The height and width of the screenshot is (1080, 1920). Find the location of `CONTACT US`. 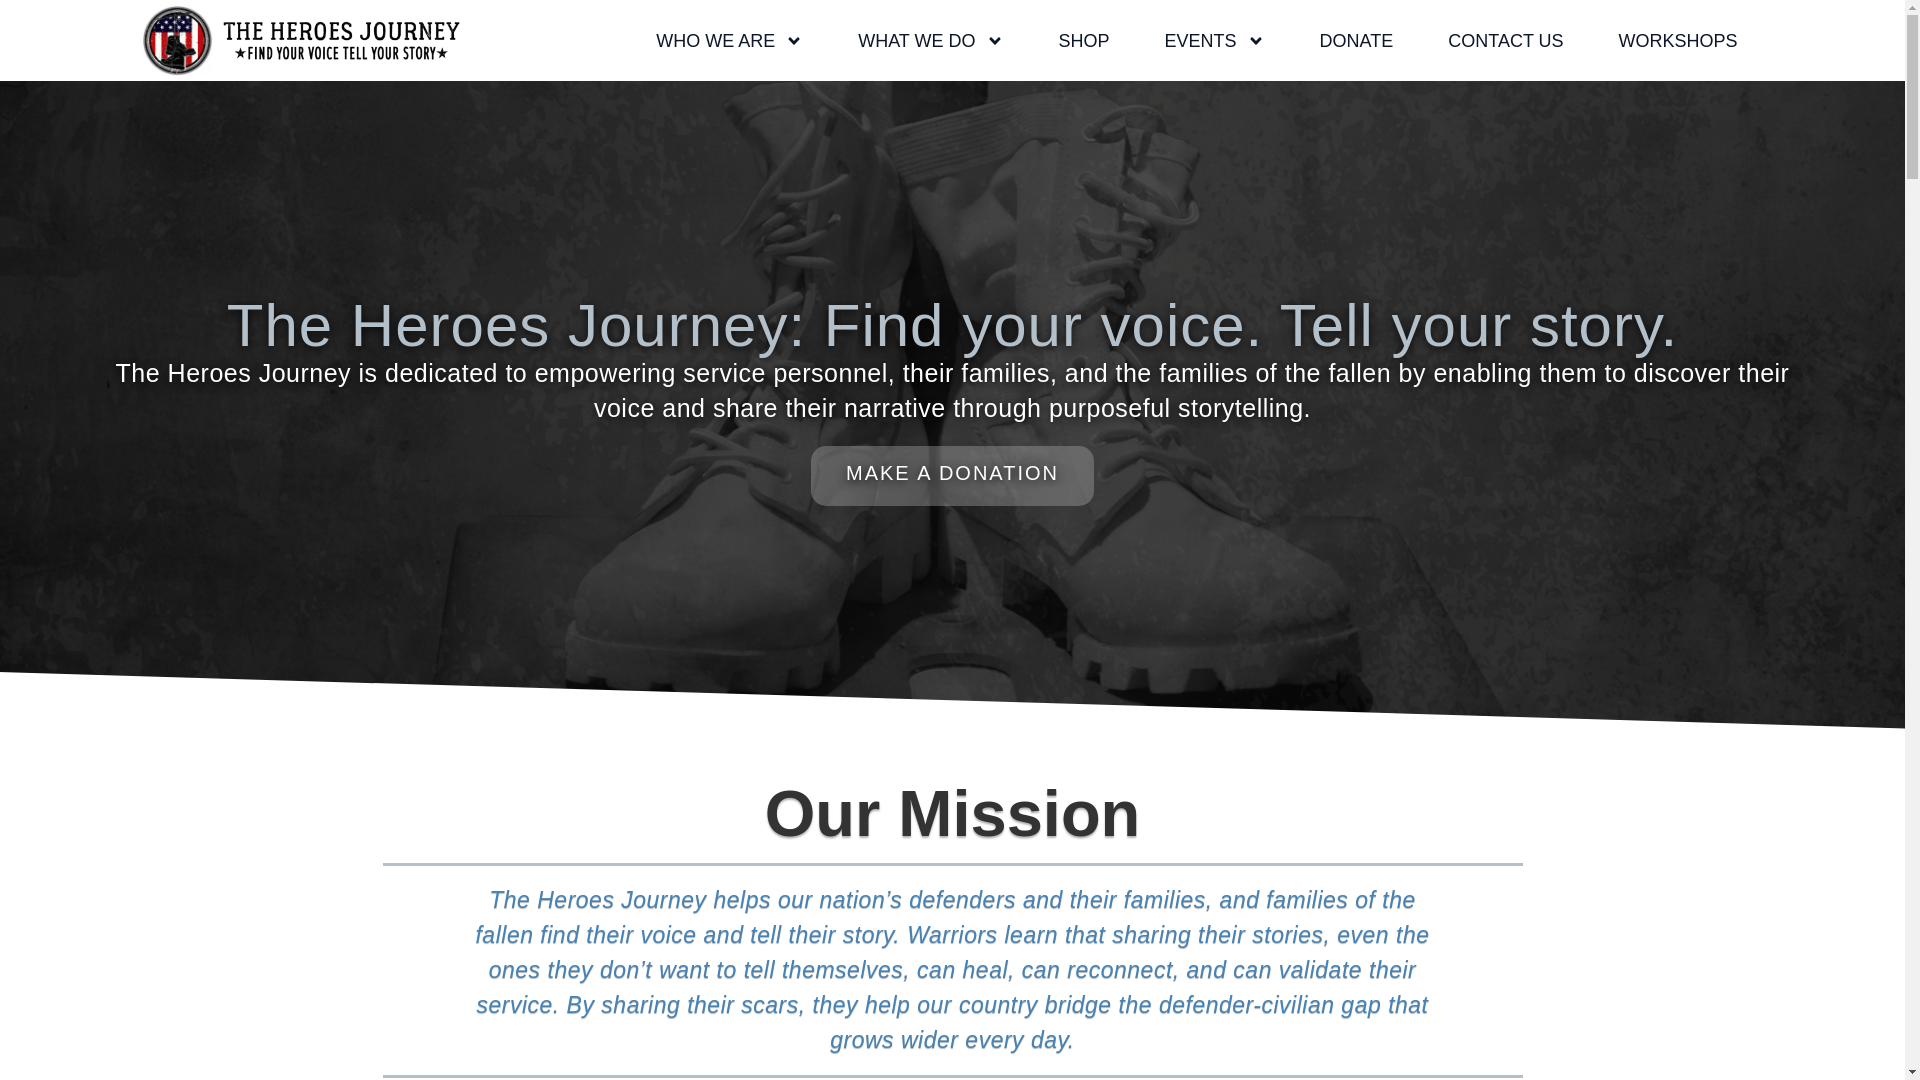

CONTACT US is located at coordinates (1504, 40).